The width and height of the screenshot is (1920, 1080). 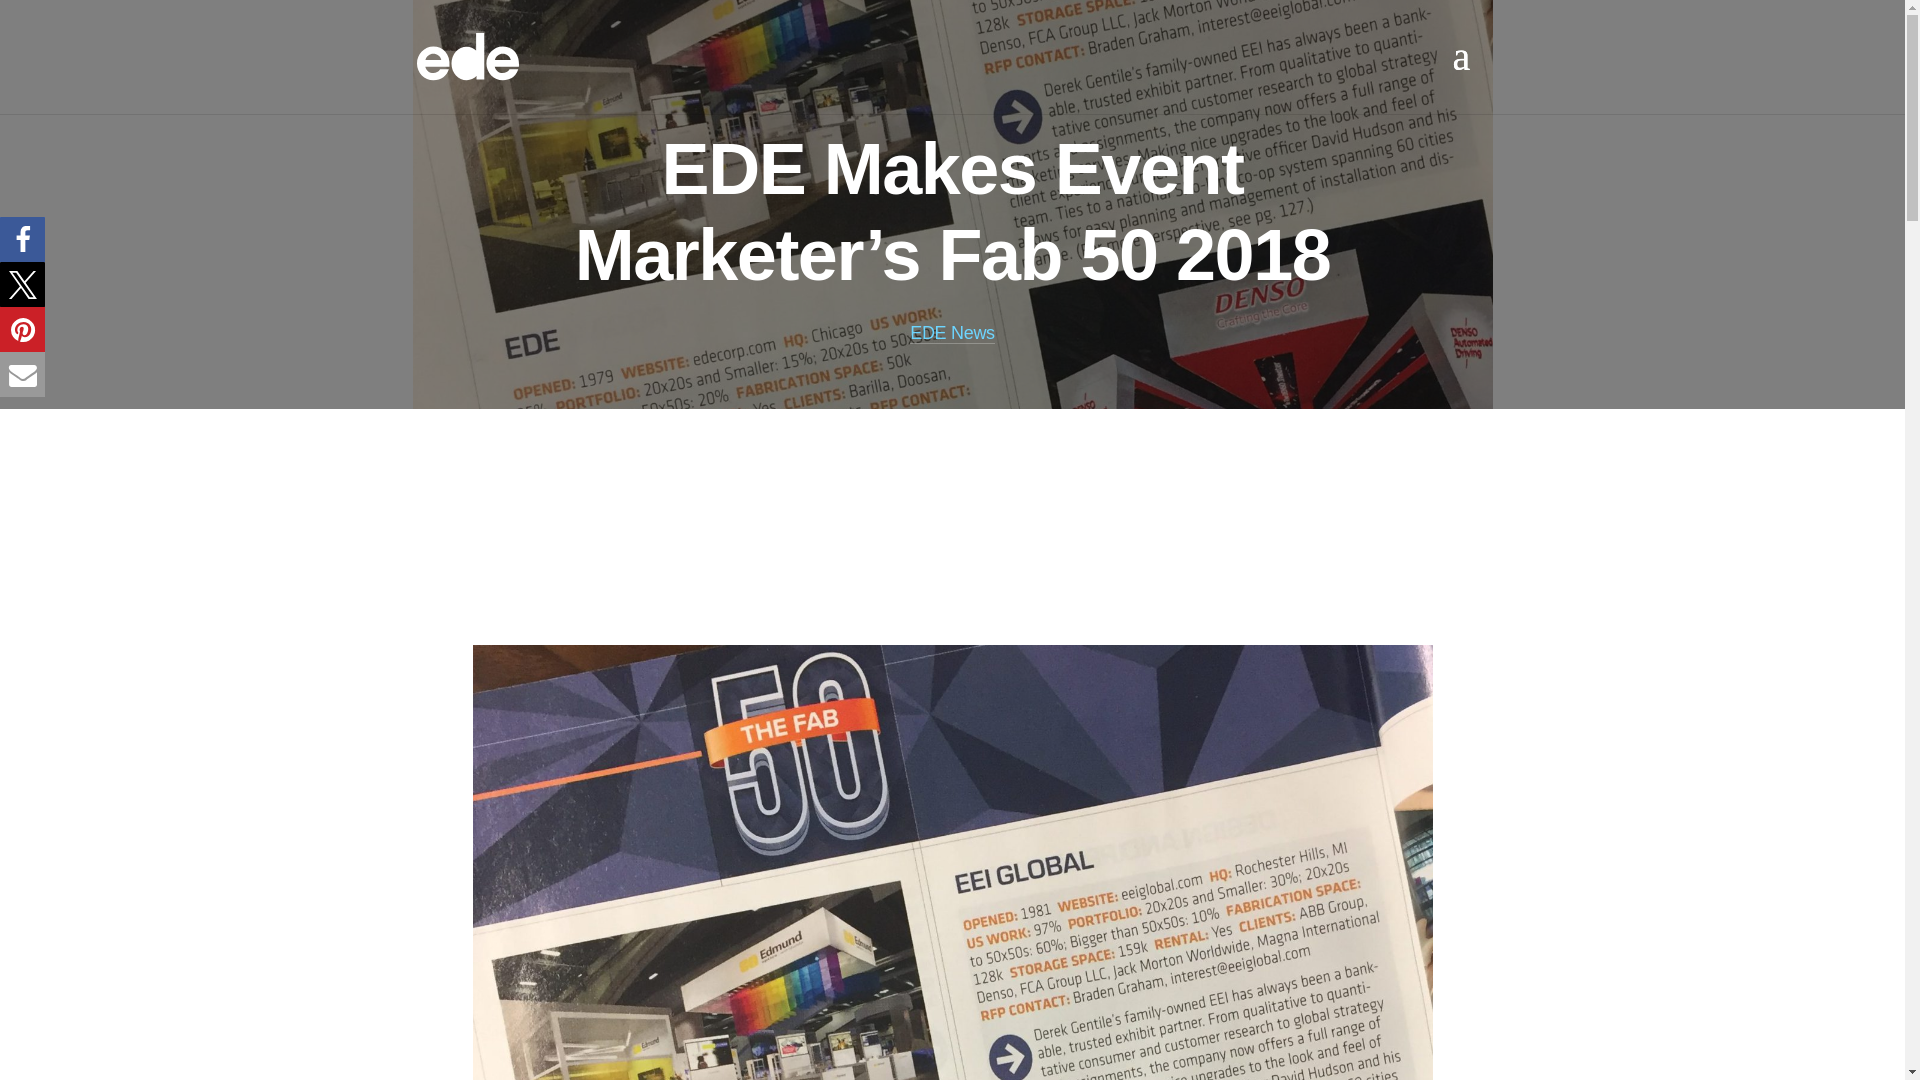 What do you see at coordinates (22, 329) in the screenshot?
I see `Pin it on Pinterest` at bounding box center [22, 329].